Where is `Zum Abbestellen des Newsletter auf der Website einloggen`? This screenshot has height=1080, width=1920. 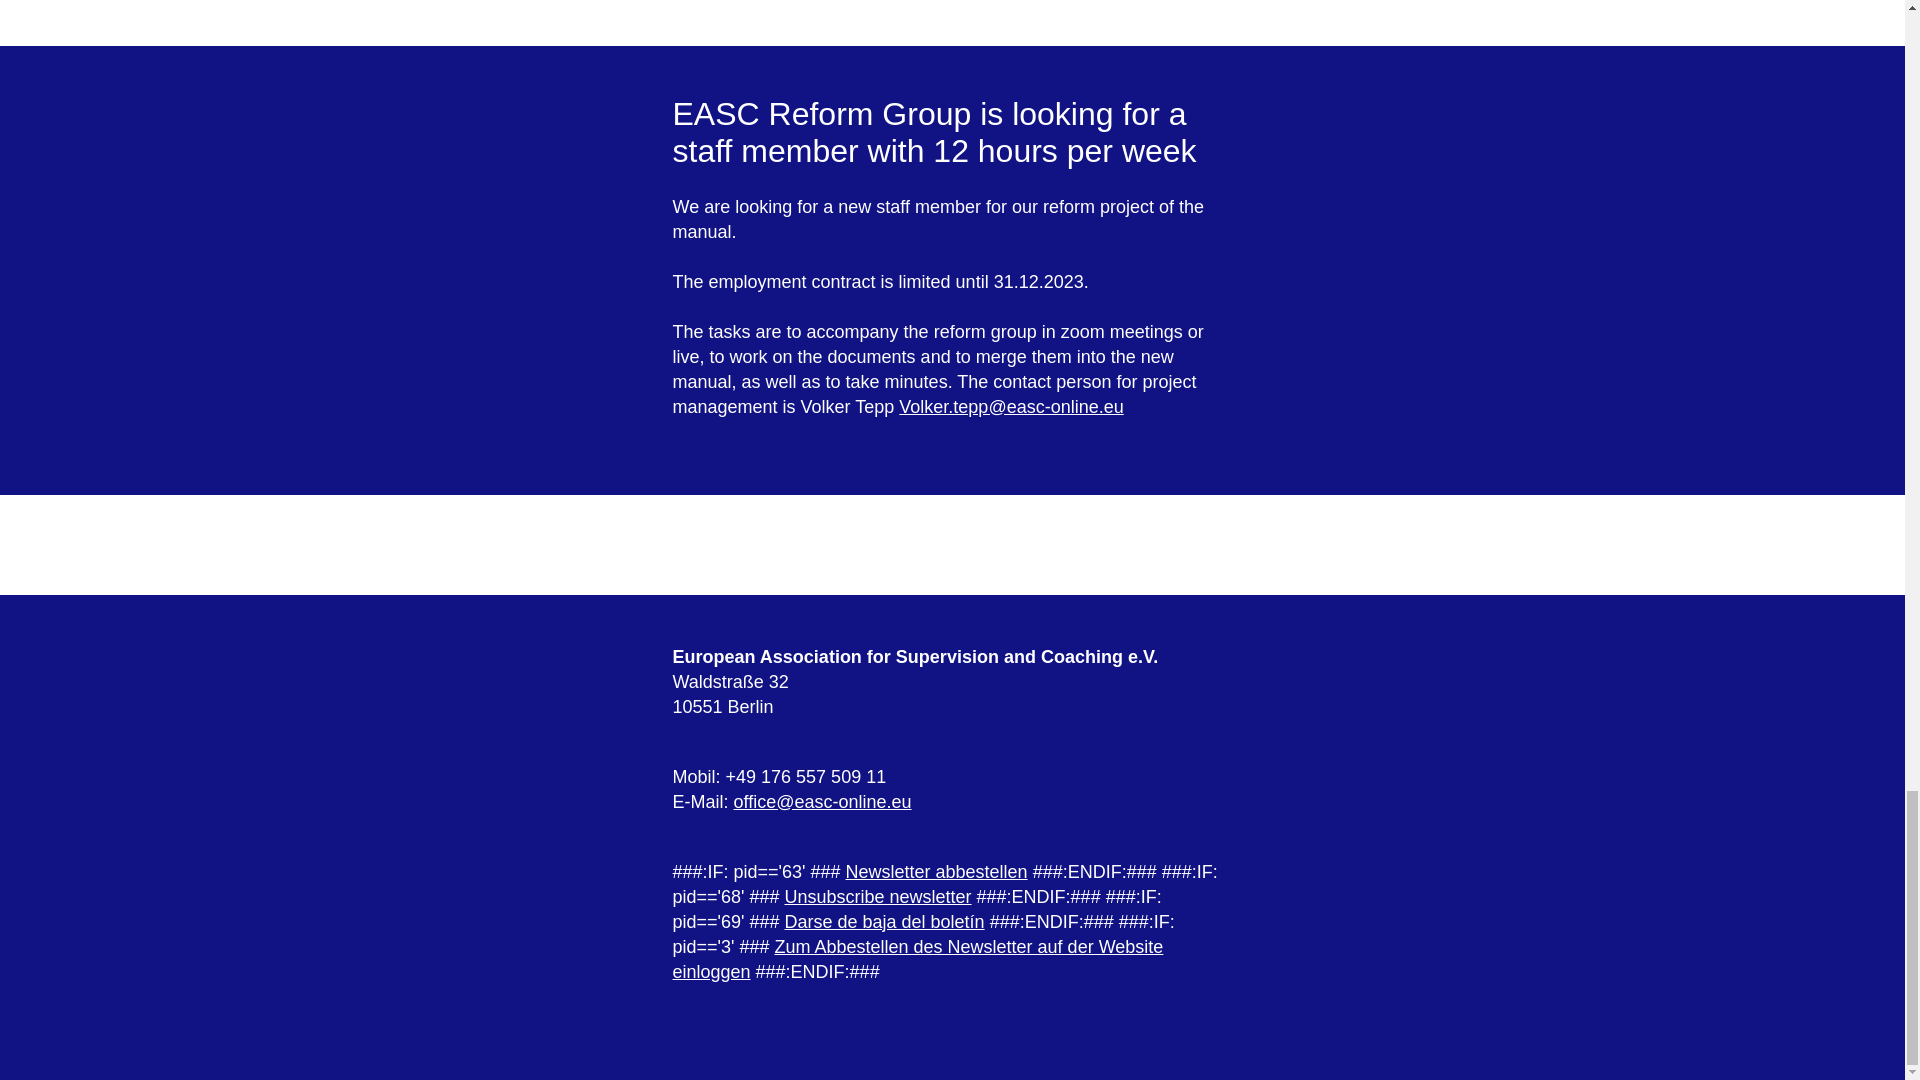
Zum Abbestellen des Newsletter auf der Website einloggen is located at coordinates (918, 958).